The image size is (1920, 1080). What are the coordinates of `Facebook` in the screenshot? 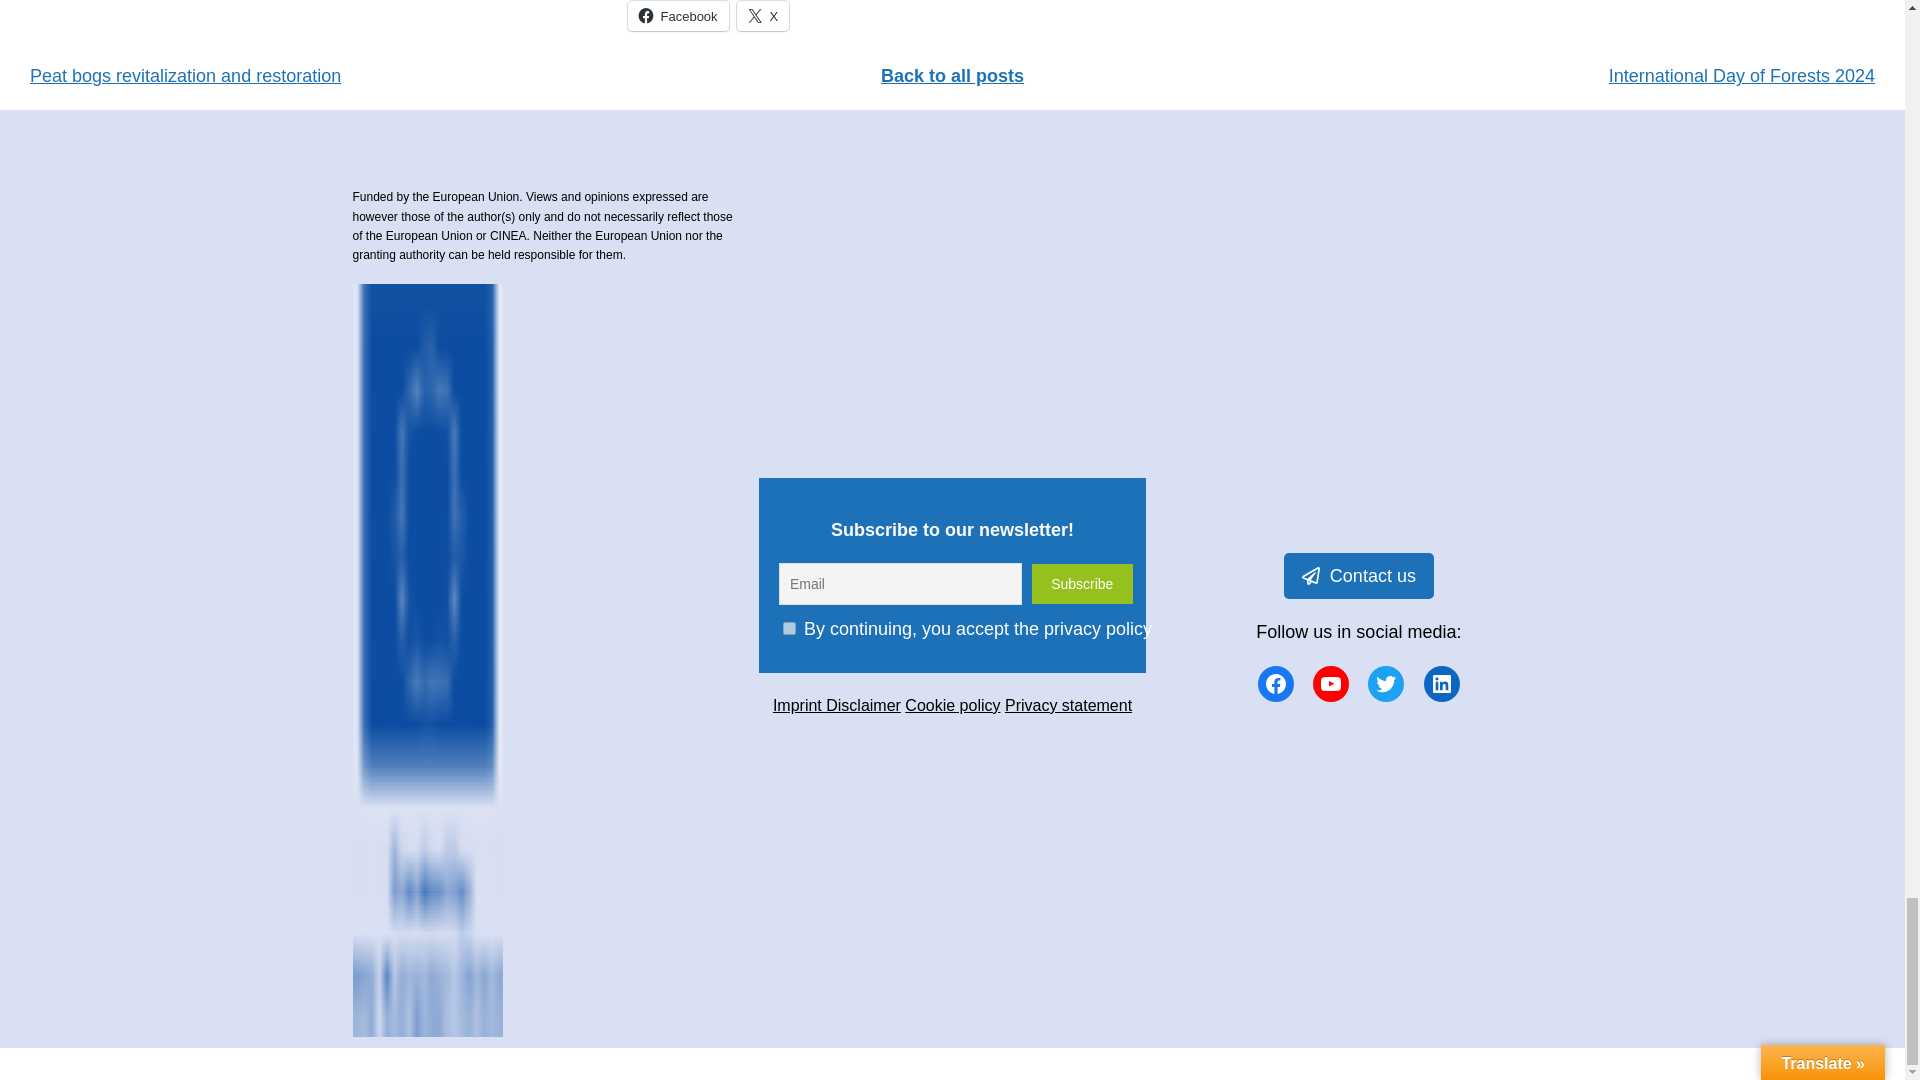 It's located at (678, 16).